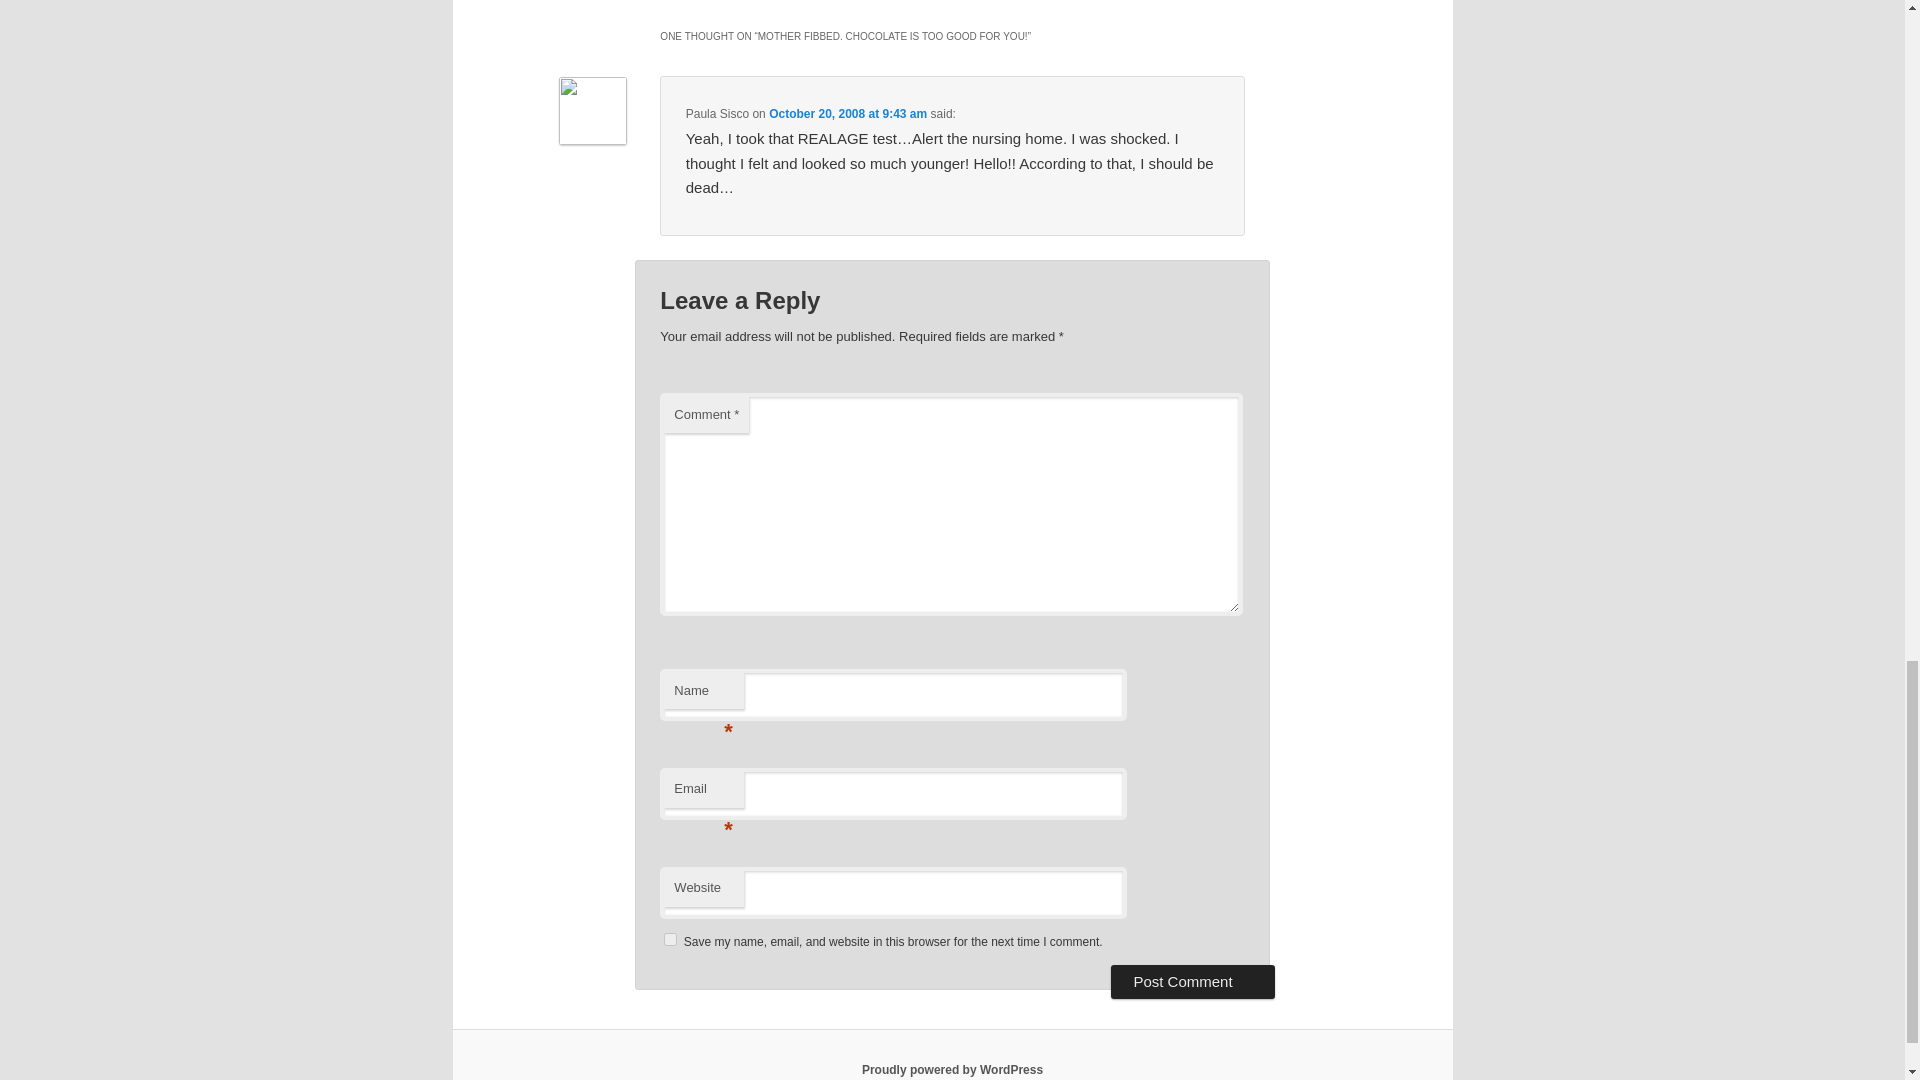 This screenshot has height=1080, width=1920. I want to click on Semantic Personal Publishing Platform, so click(952, 1069).